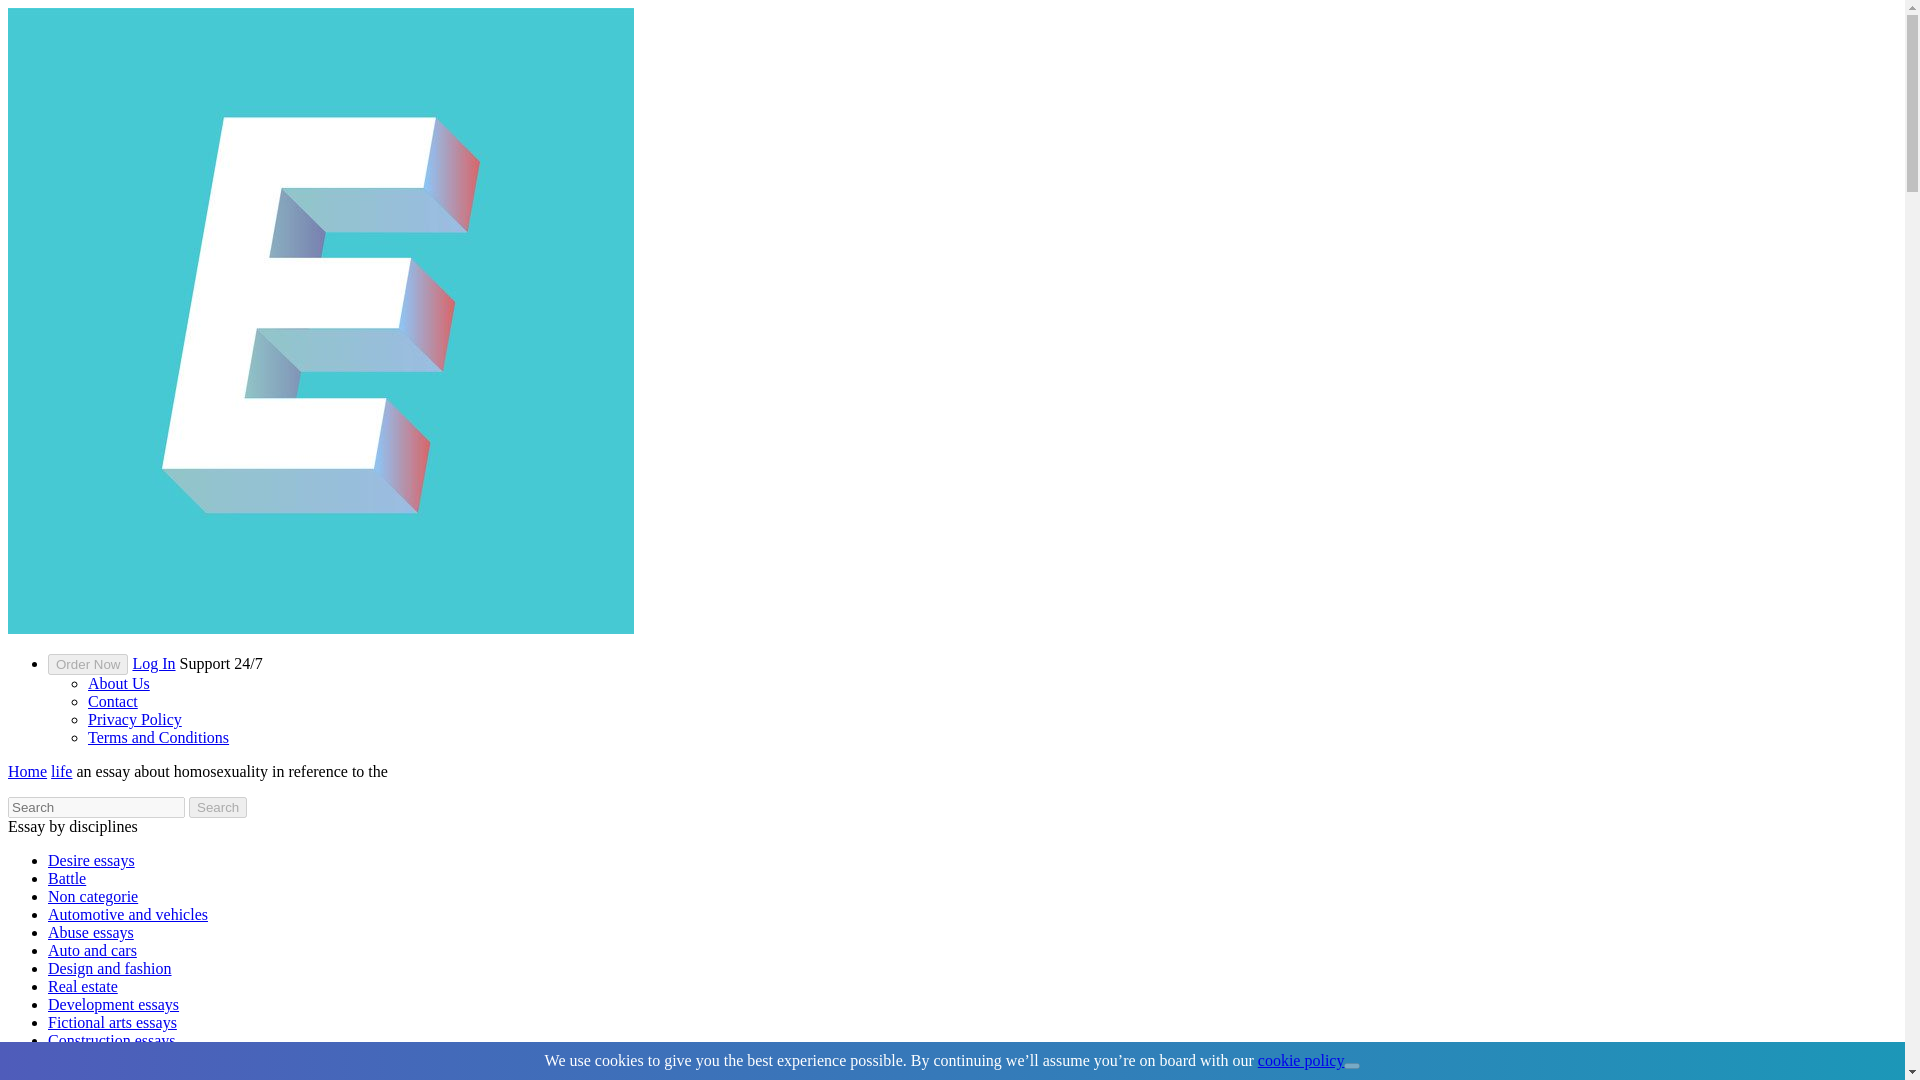 This screenshot has height=1080, width=1920. What do you see at coordinates (26, 770) in the screenshot?
I see `Home` at bounding box center [26, 770].